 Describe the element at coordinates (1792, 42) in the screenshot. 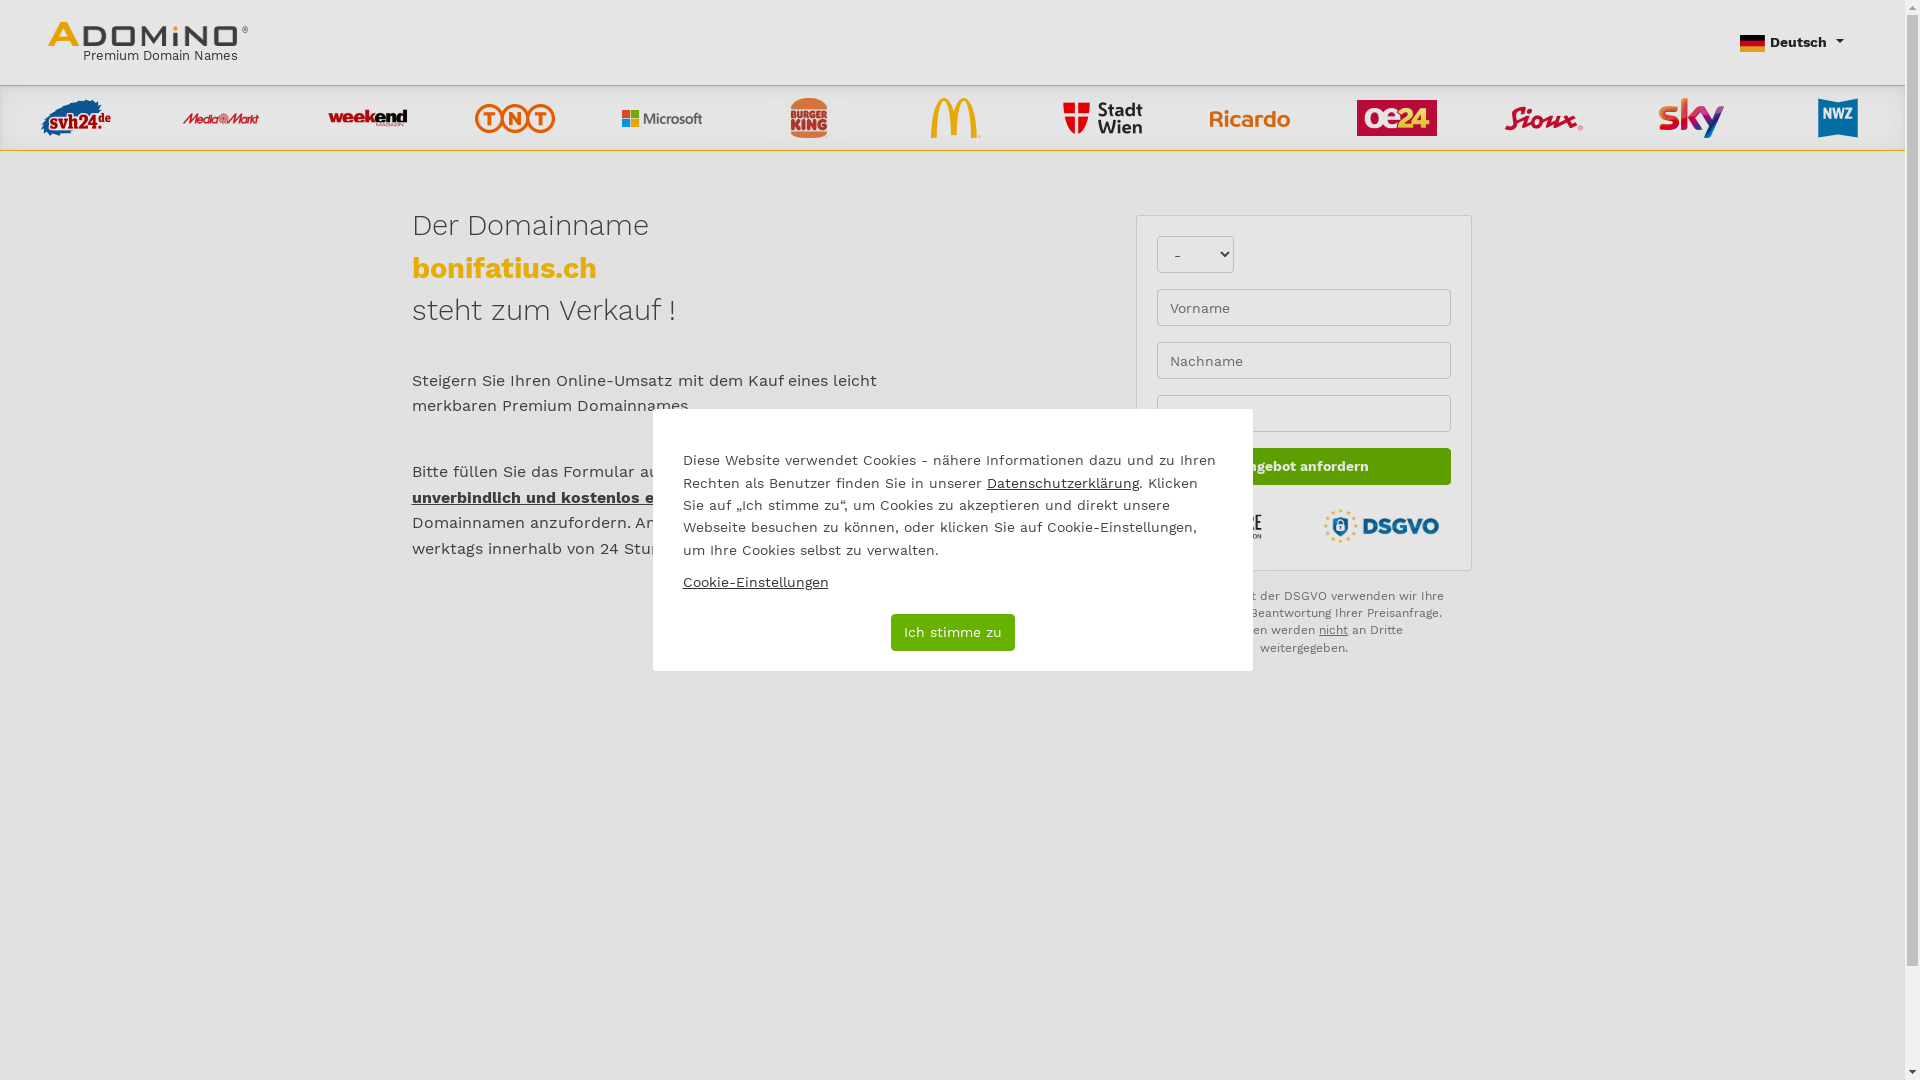

I see `Deutsch` at that location.